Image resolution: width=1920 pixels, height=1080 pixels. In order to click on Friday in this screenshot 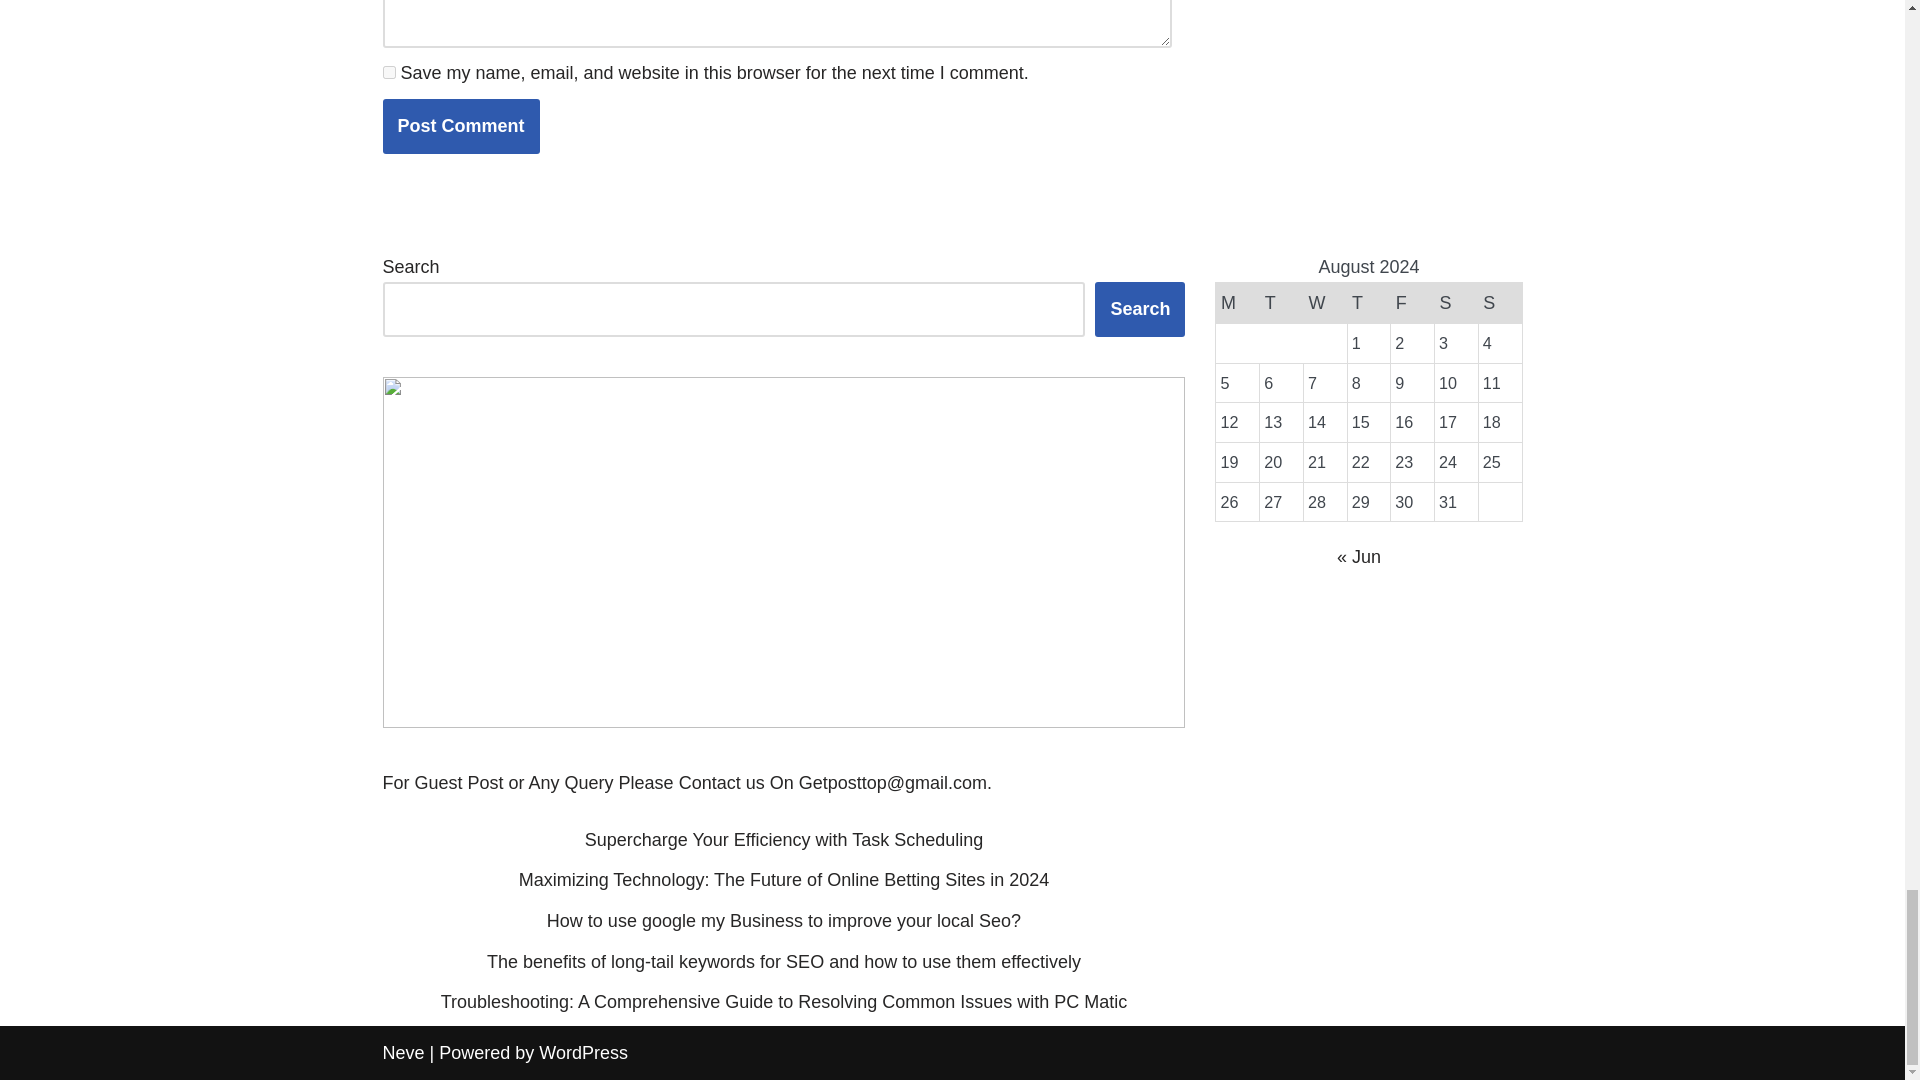, I will do `click(1412, 303)`.